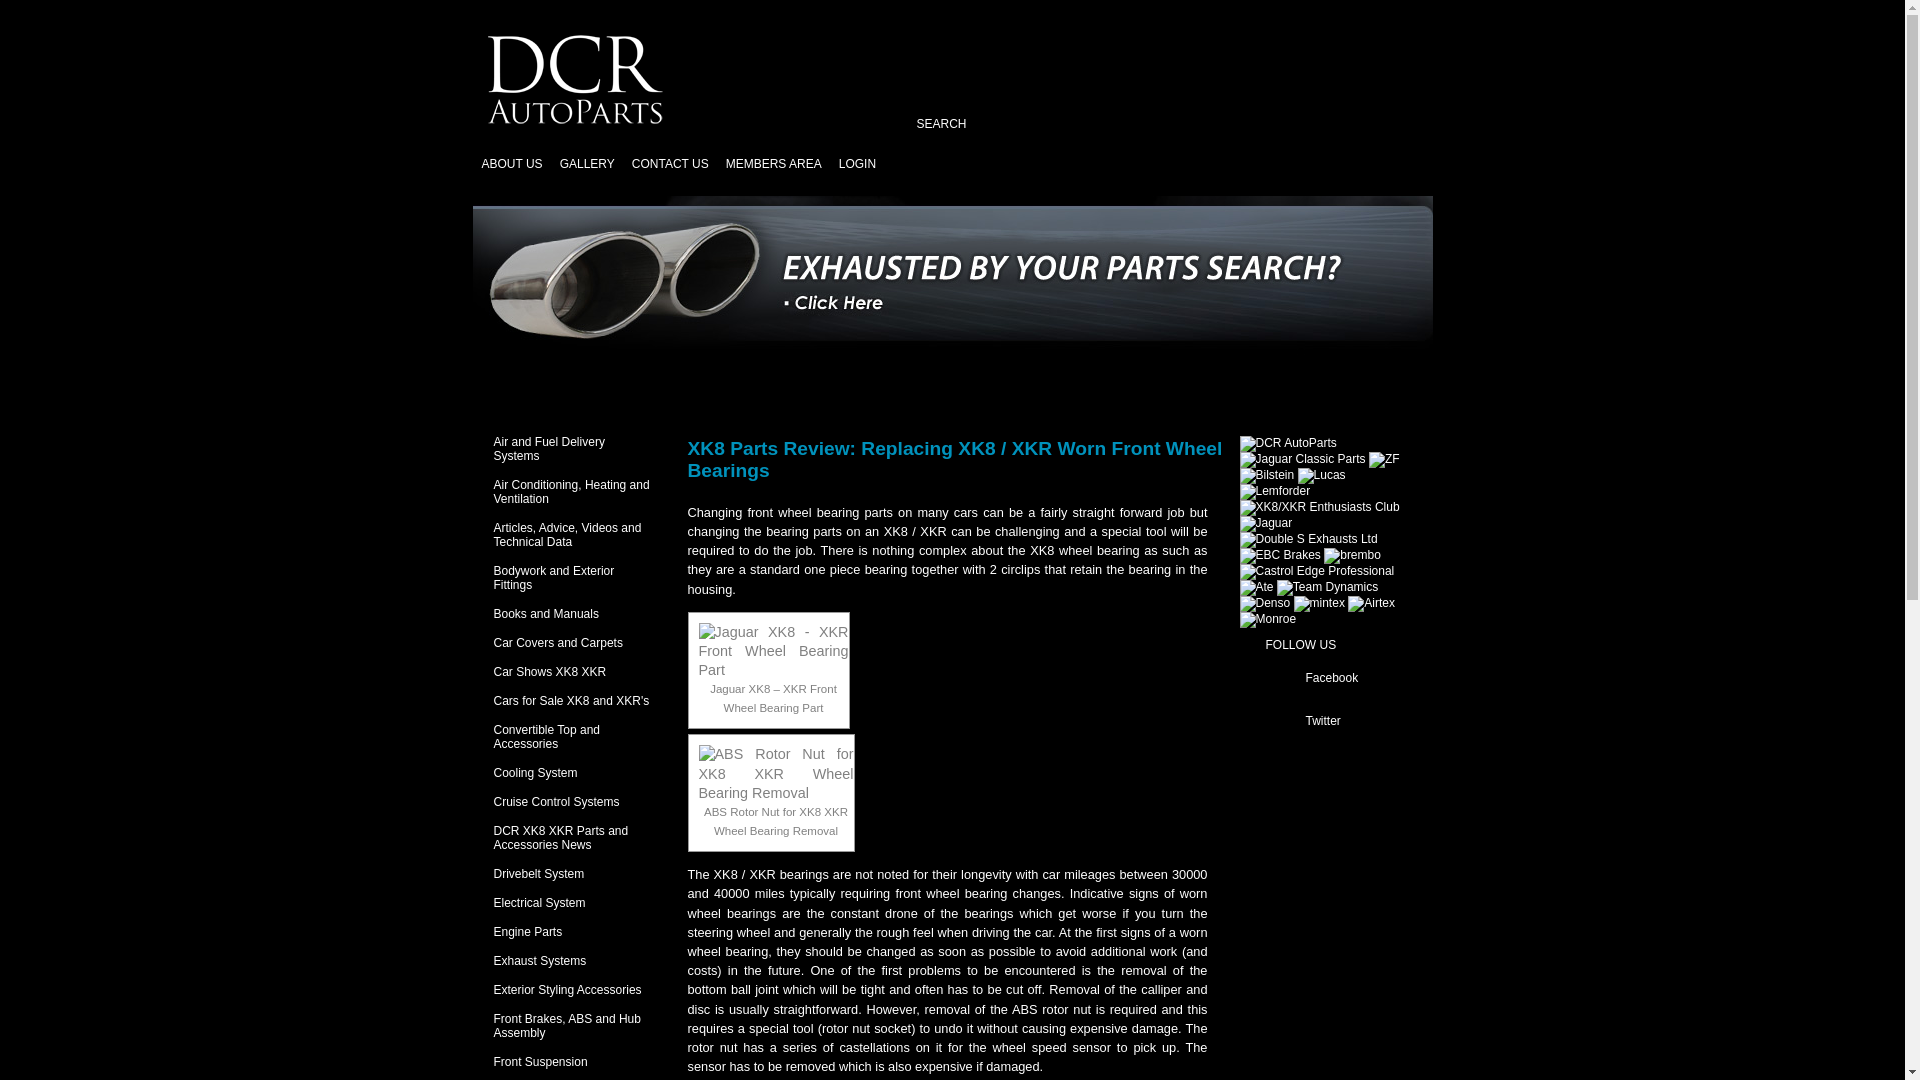 This screenshot has height=1080, width=1920. I want to click on Cruise Control Systems, so click(556, 801).